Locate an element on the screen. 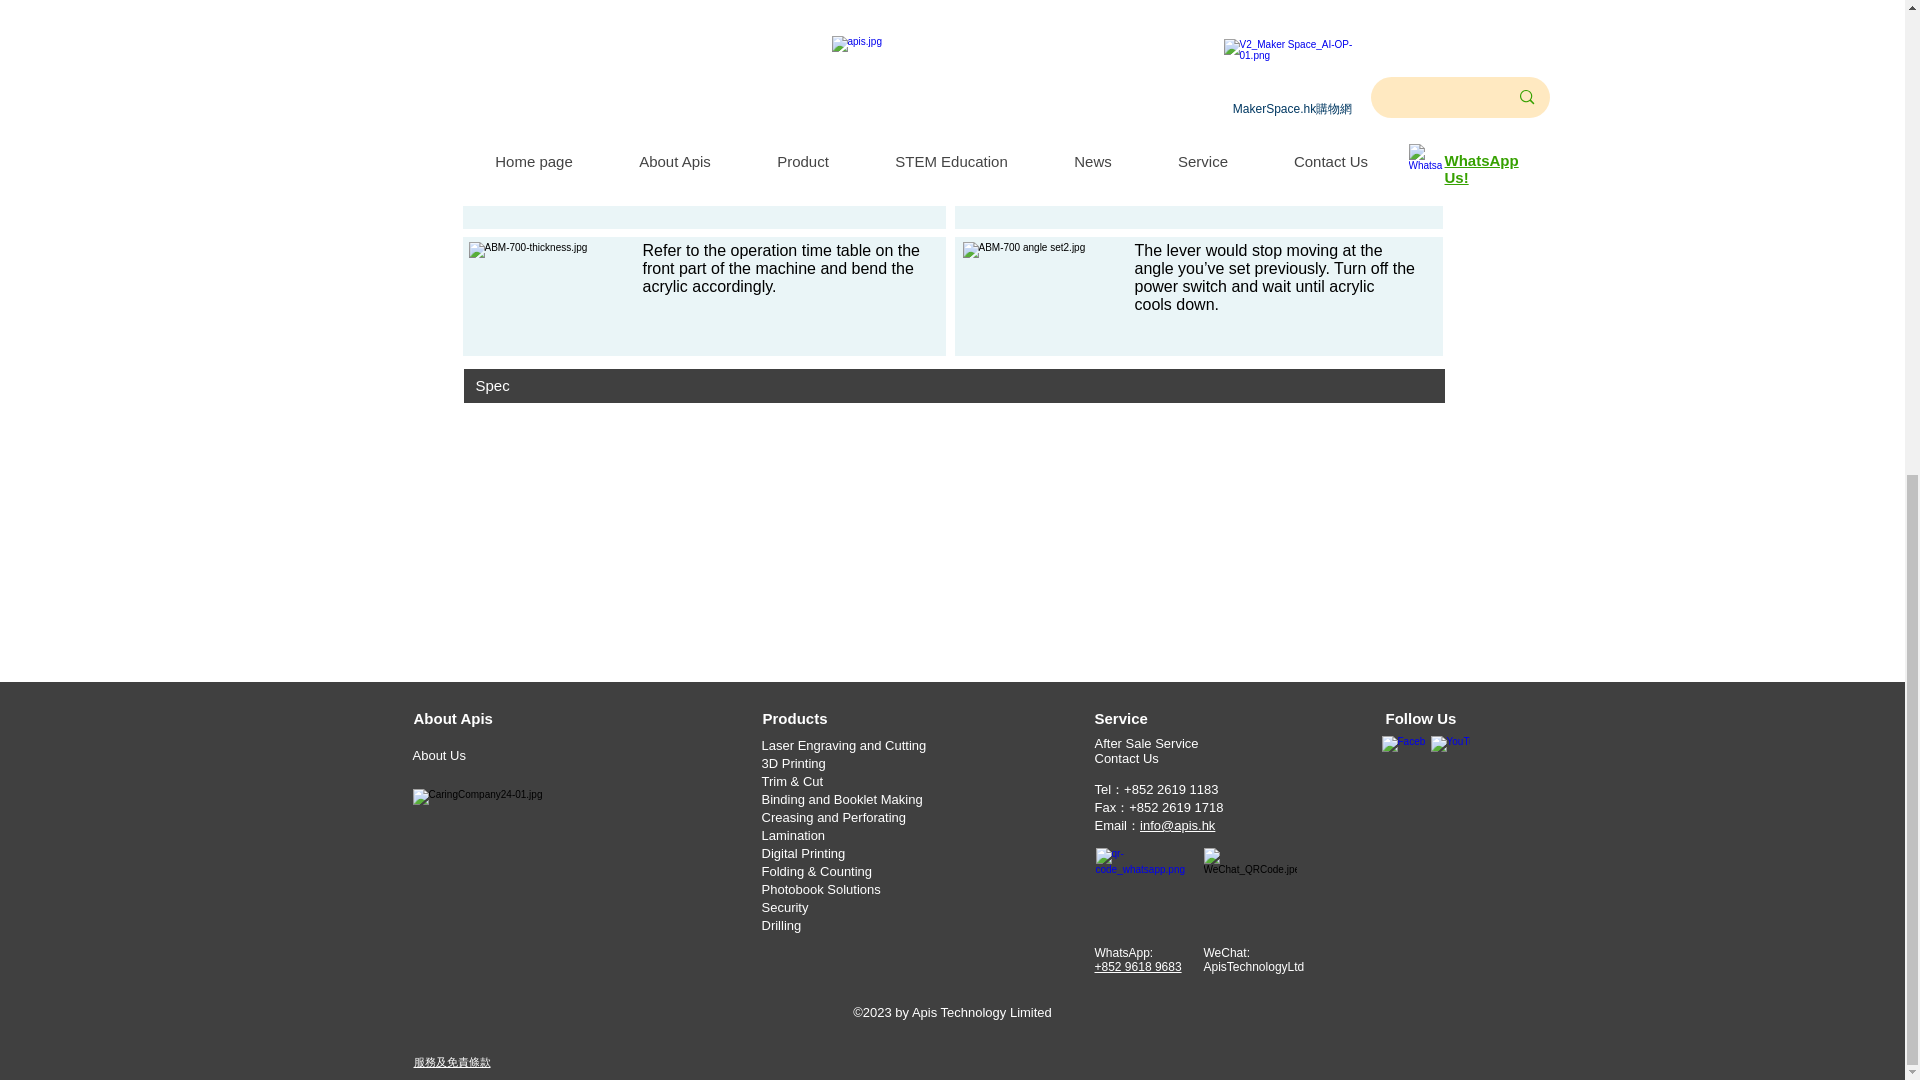  Laser Engraving and Cutting is located at coordinates (844, 744).